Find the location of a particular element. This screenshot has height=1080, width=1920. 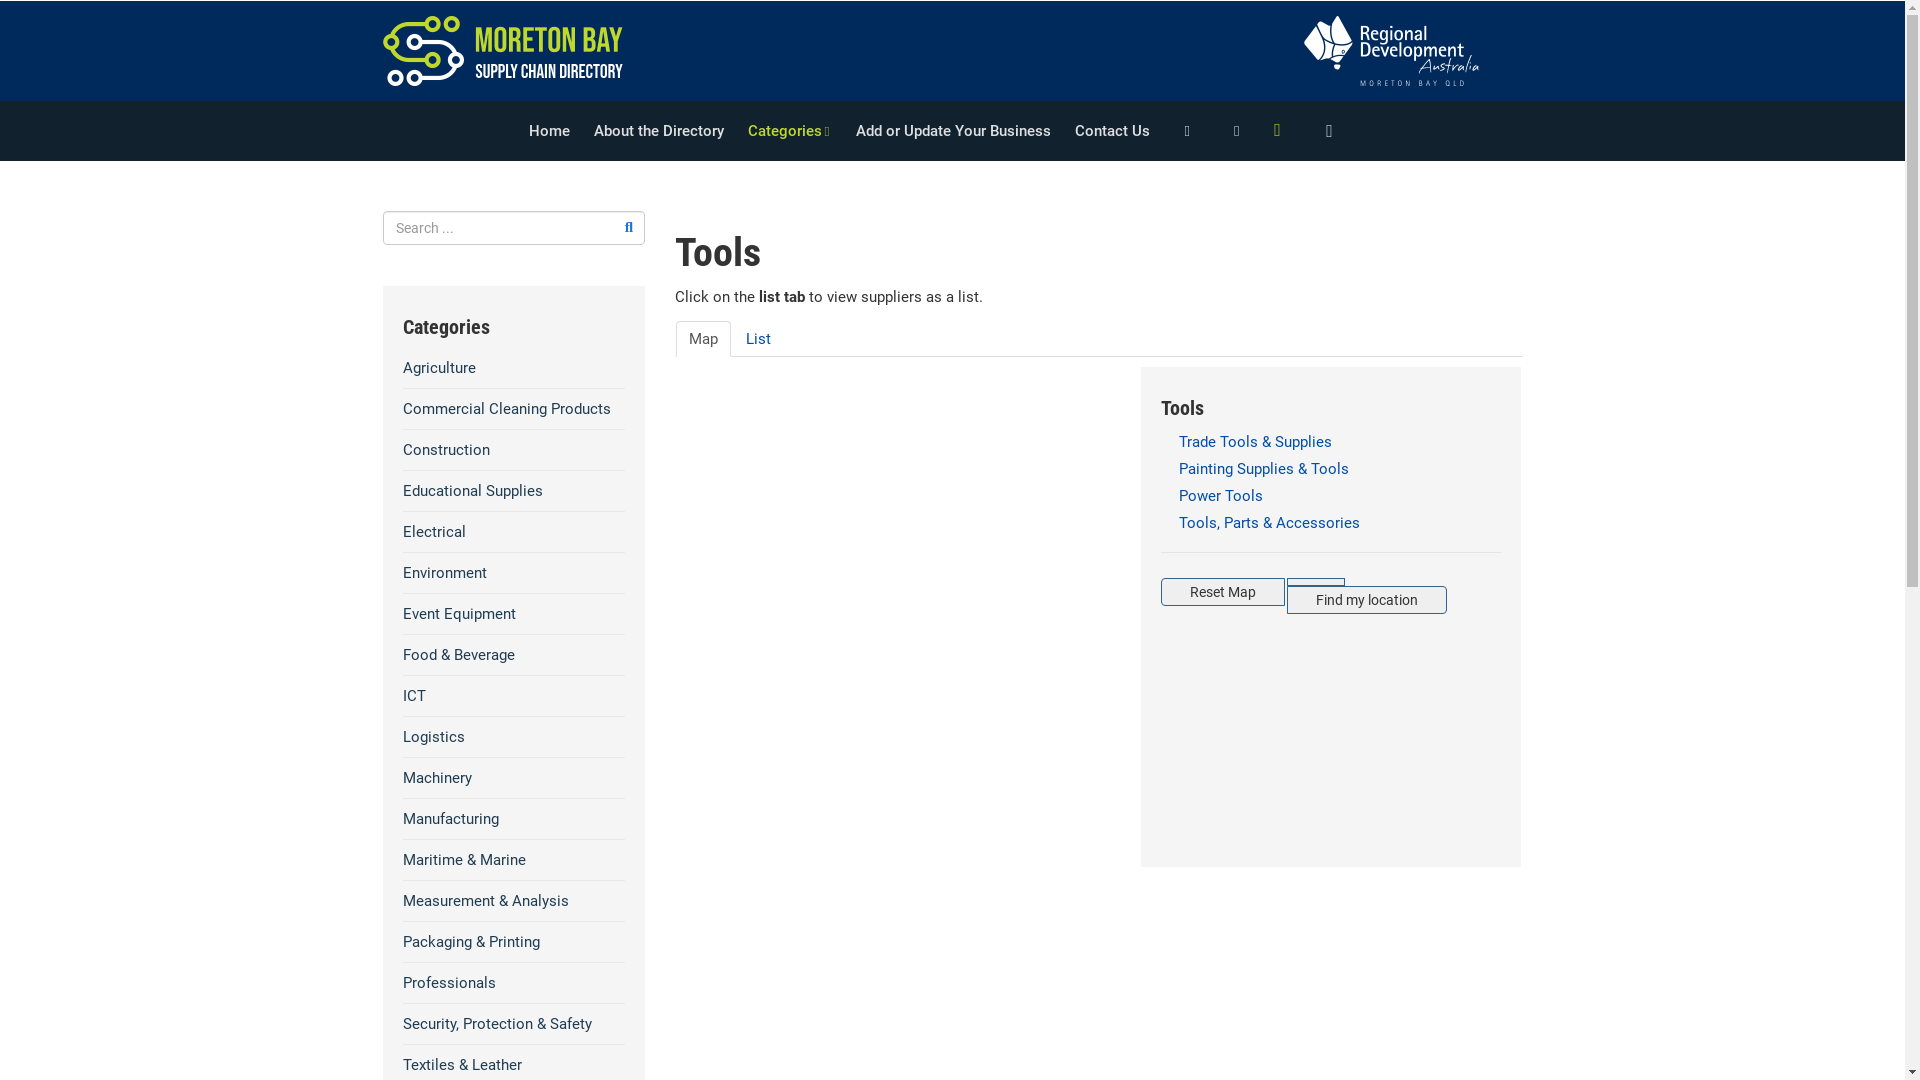

Machinery is located at coordinates (514, 778).